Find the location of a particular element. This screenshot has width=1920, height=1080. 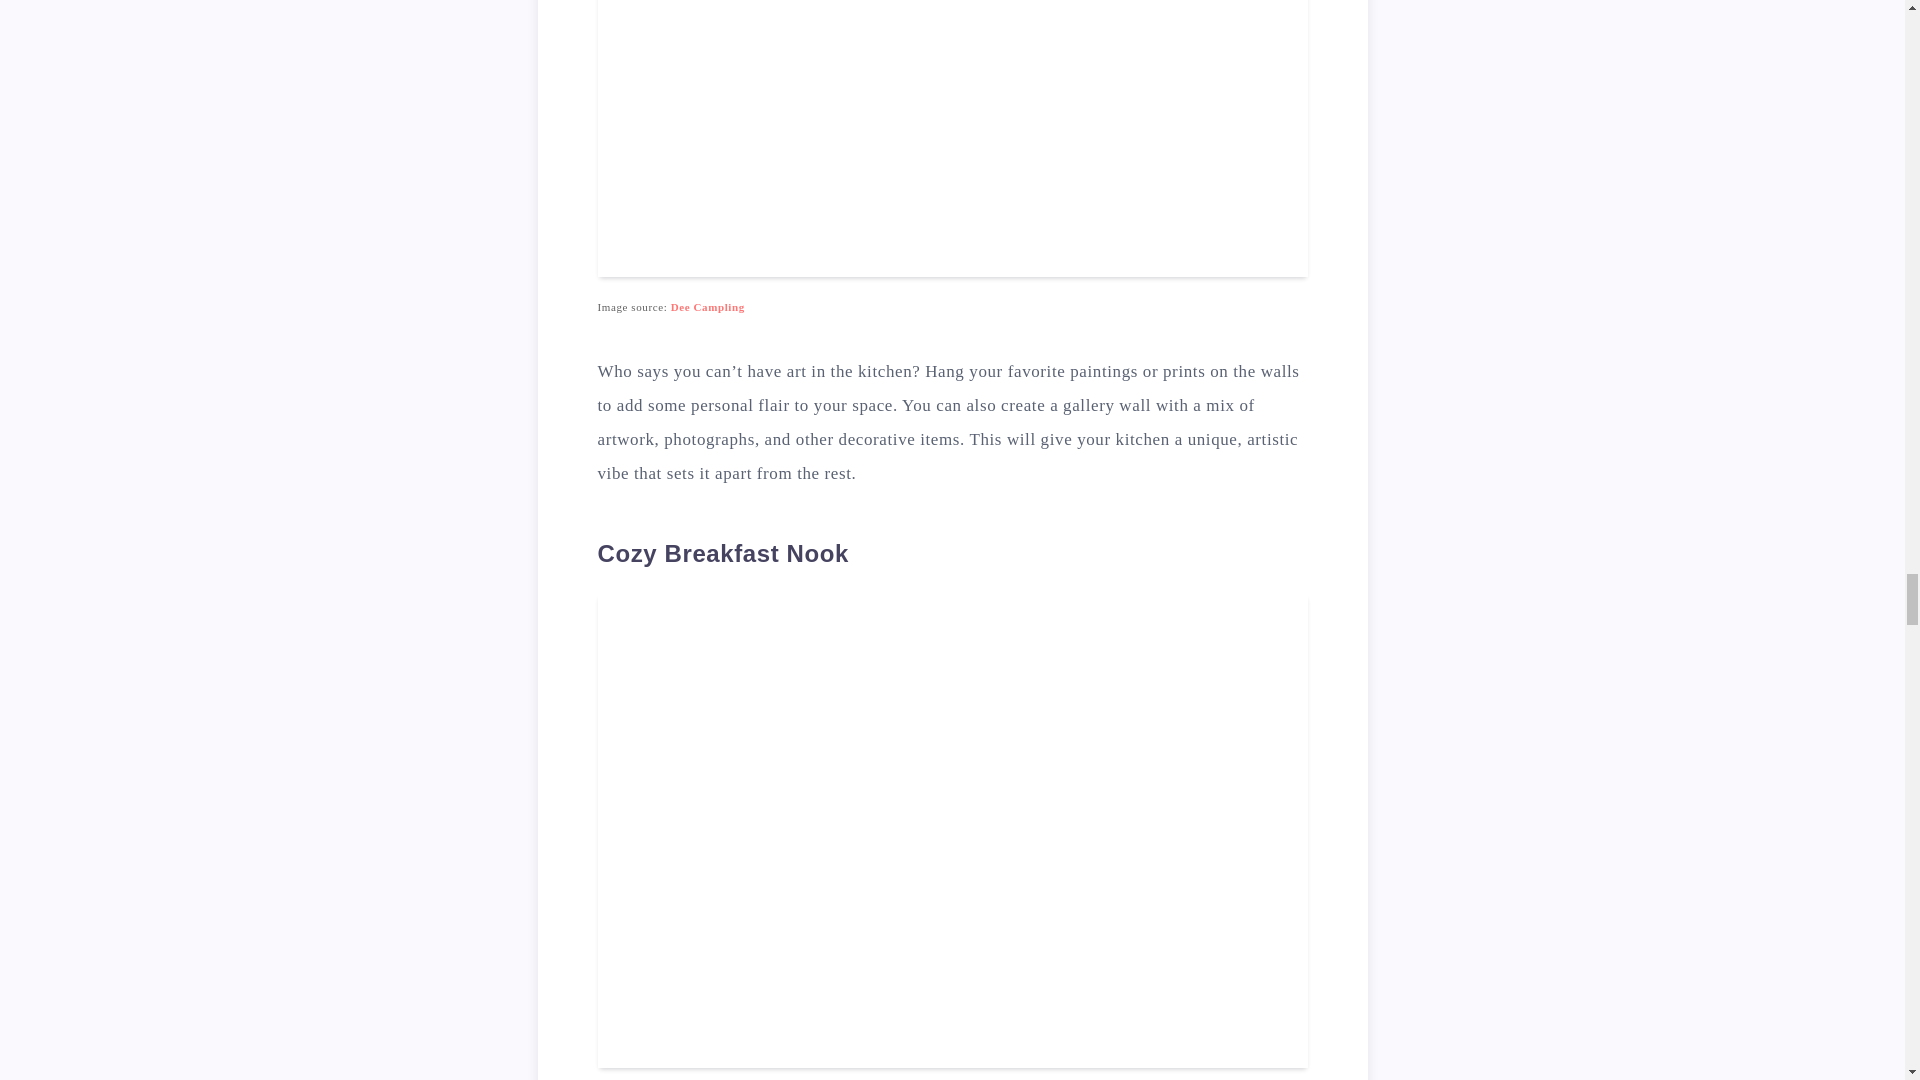

Dee Campling is located at coordinates (707, 307).